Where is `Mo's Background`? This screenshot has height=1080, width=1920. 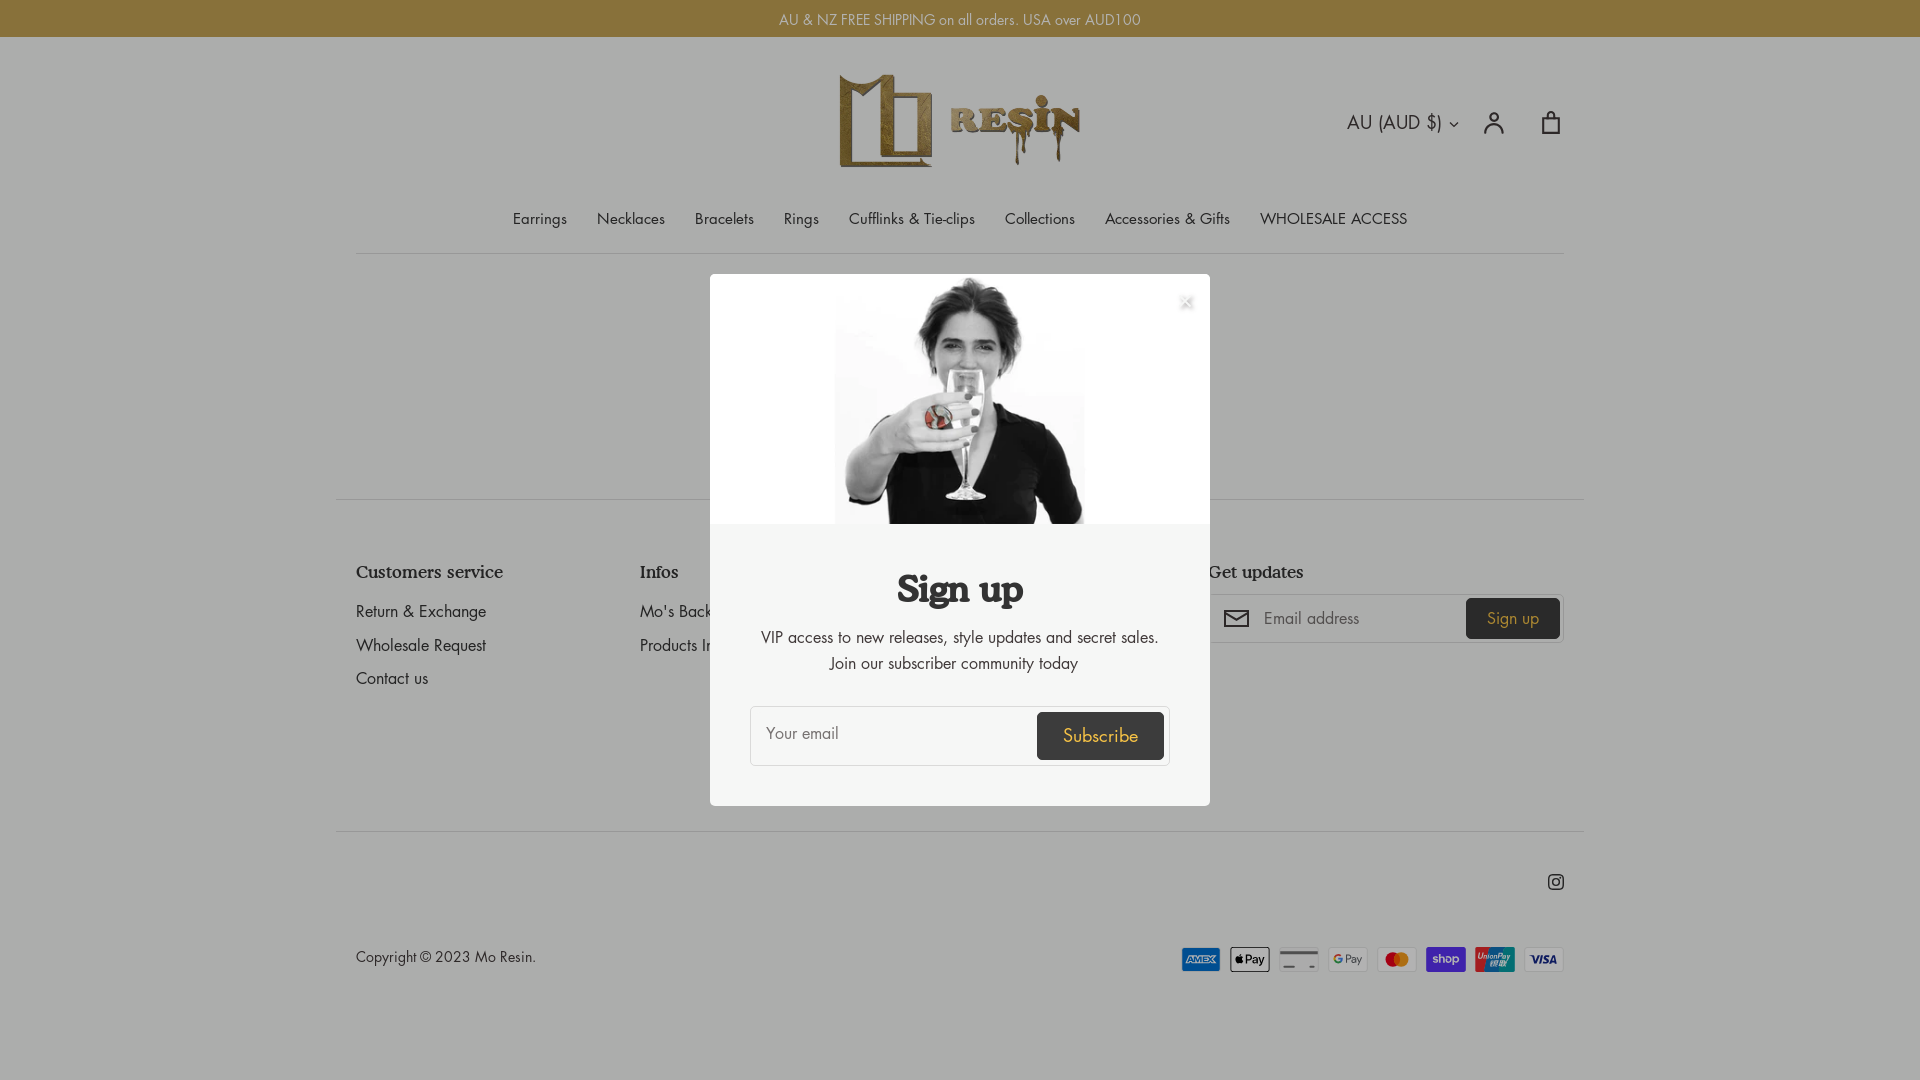 Mo's Background is located at coordinates (700, 612).